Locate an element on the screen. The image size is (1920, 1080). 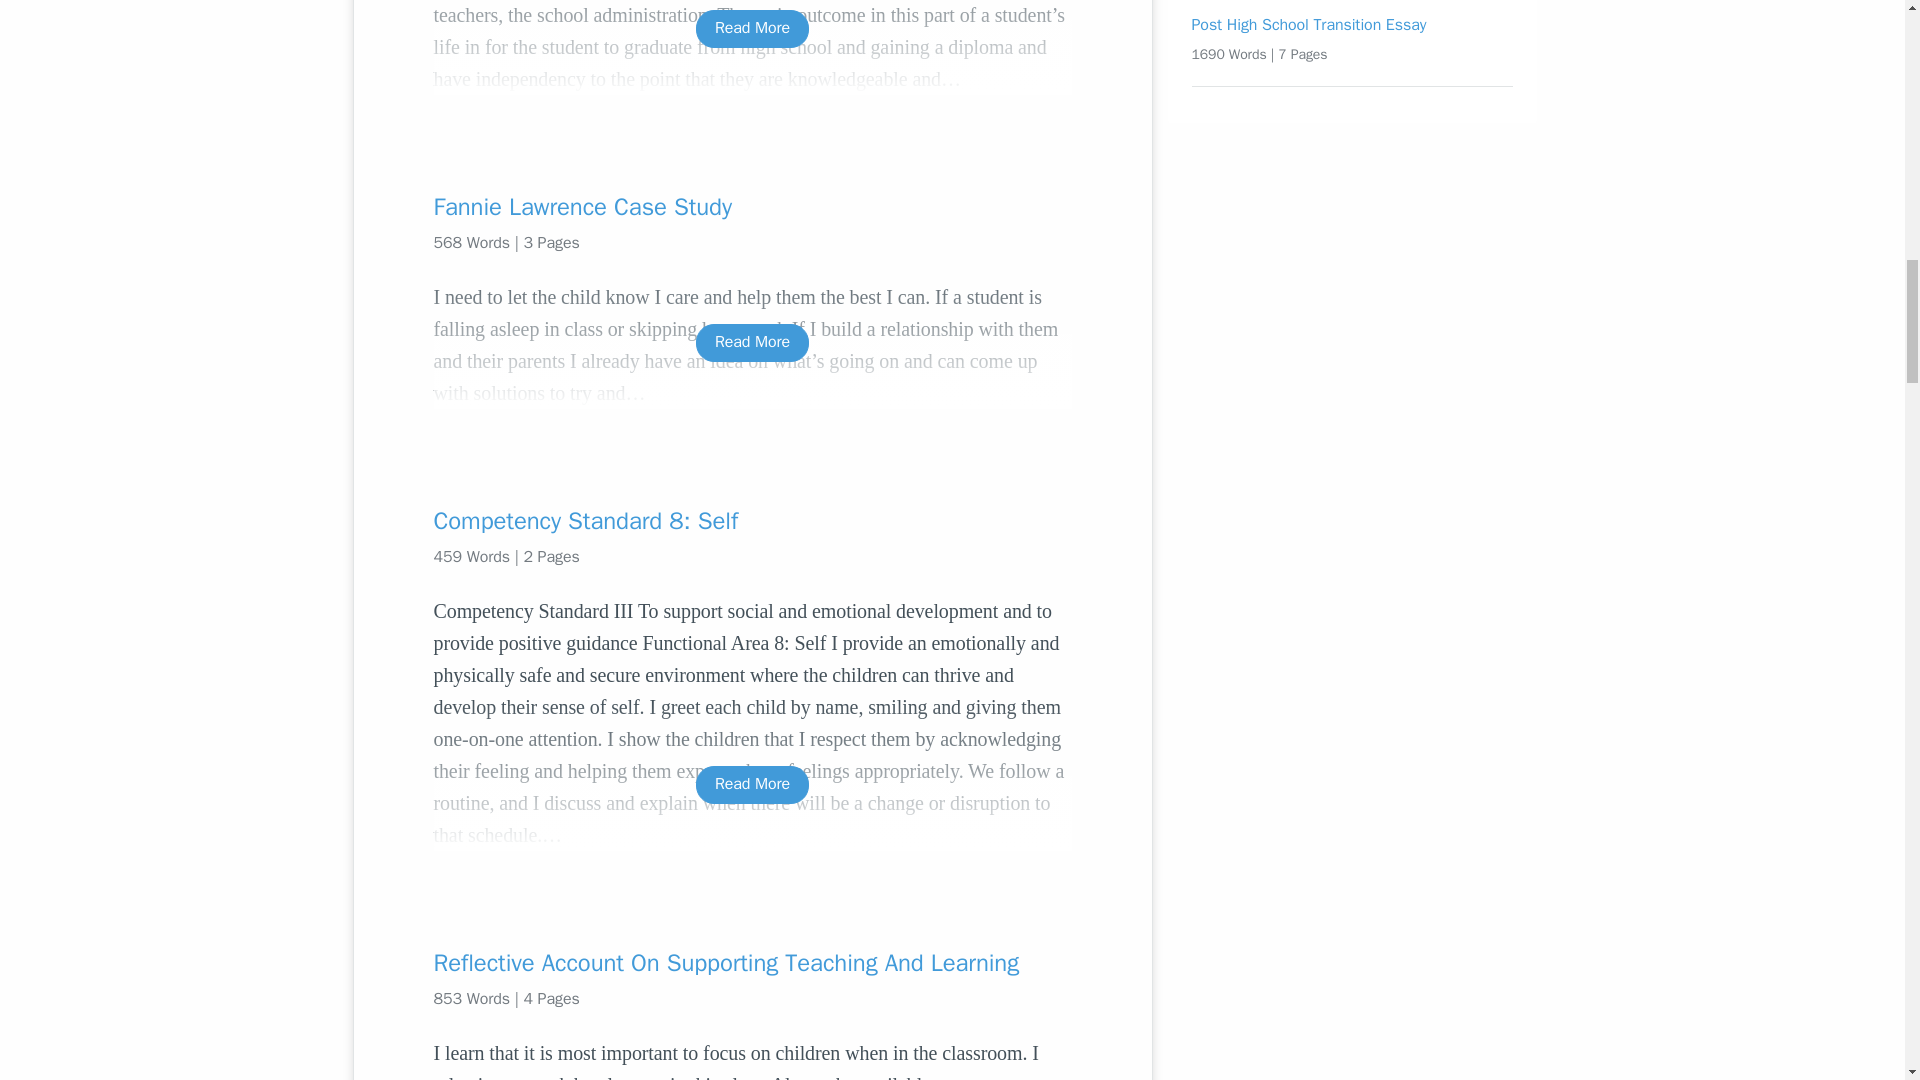
Competency Standard 8: Self is located at coordinates (752, 520).